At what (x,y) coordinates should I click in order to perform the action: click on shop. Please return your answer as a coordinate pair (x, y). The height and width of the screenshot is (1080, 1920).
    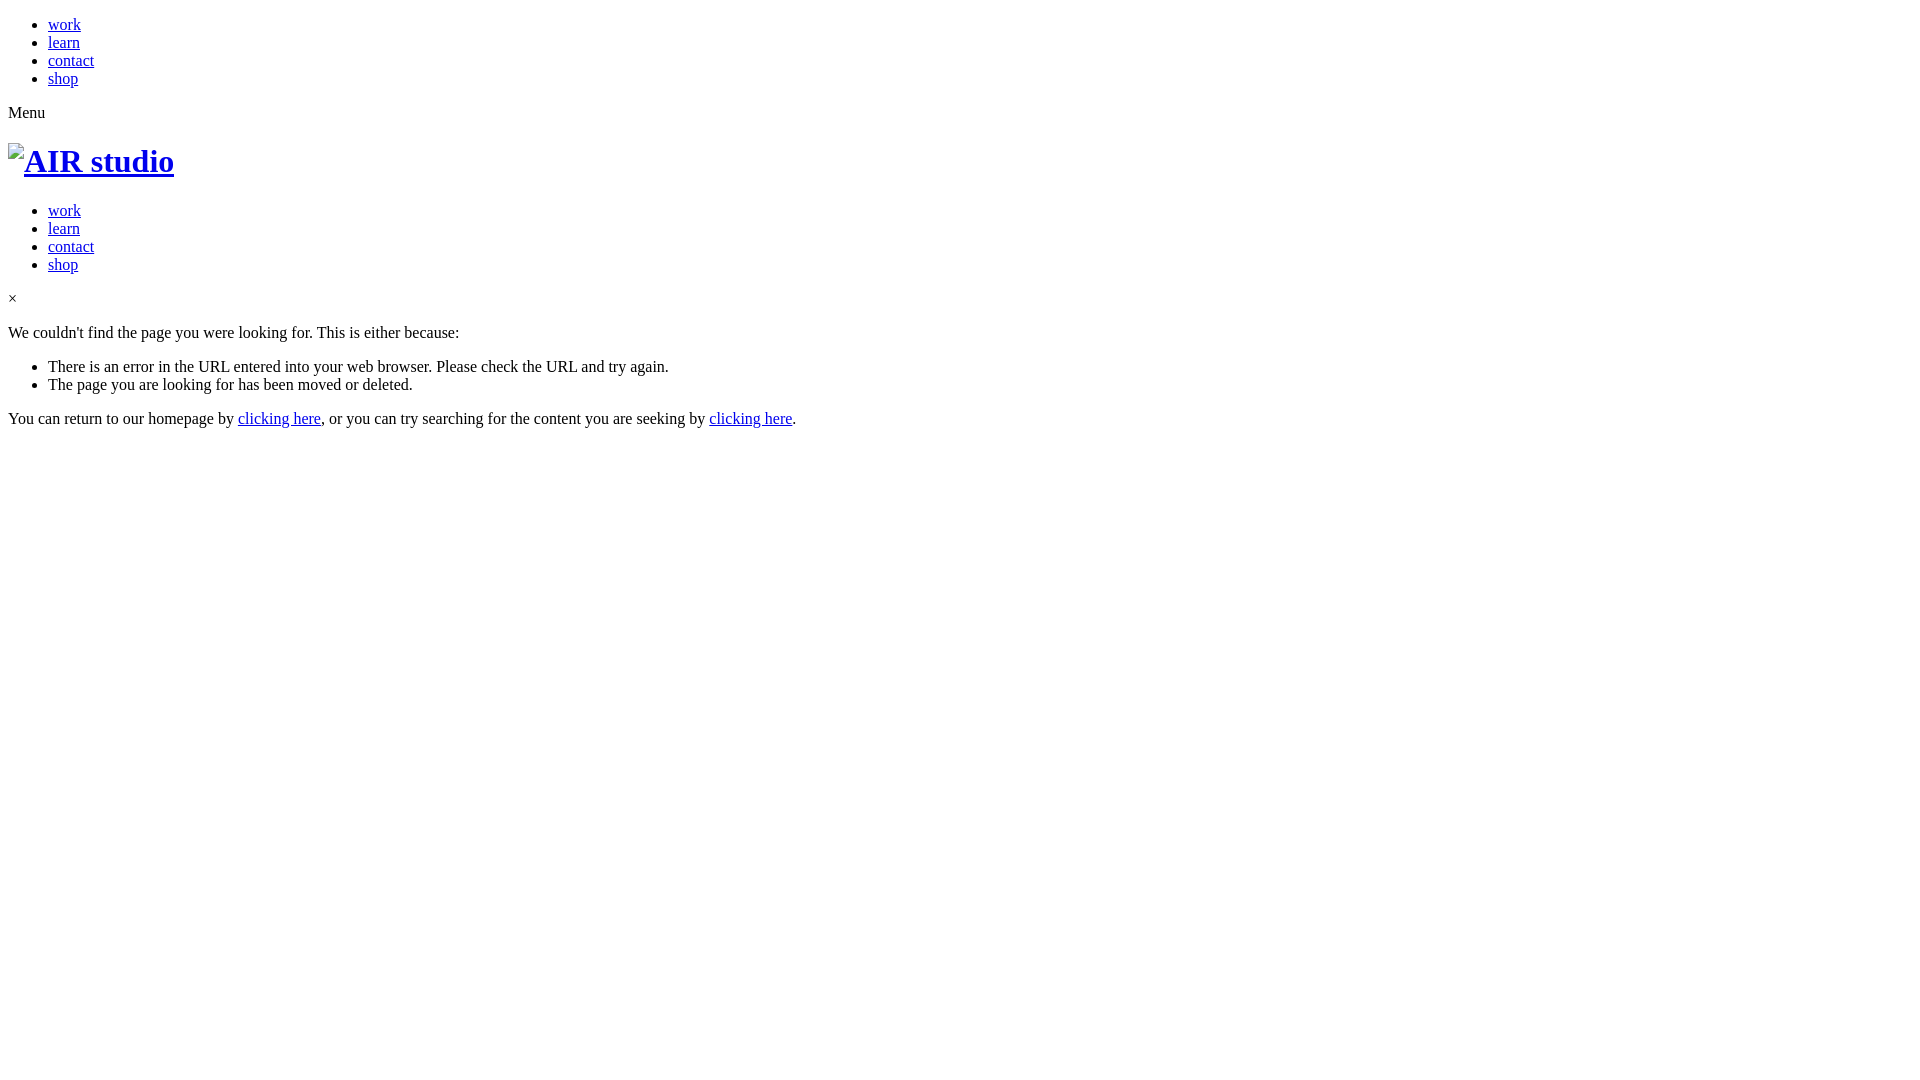
    Looking at the image, I should click on (63, 78).